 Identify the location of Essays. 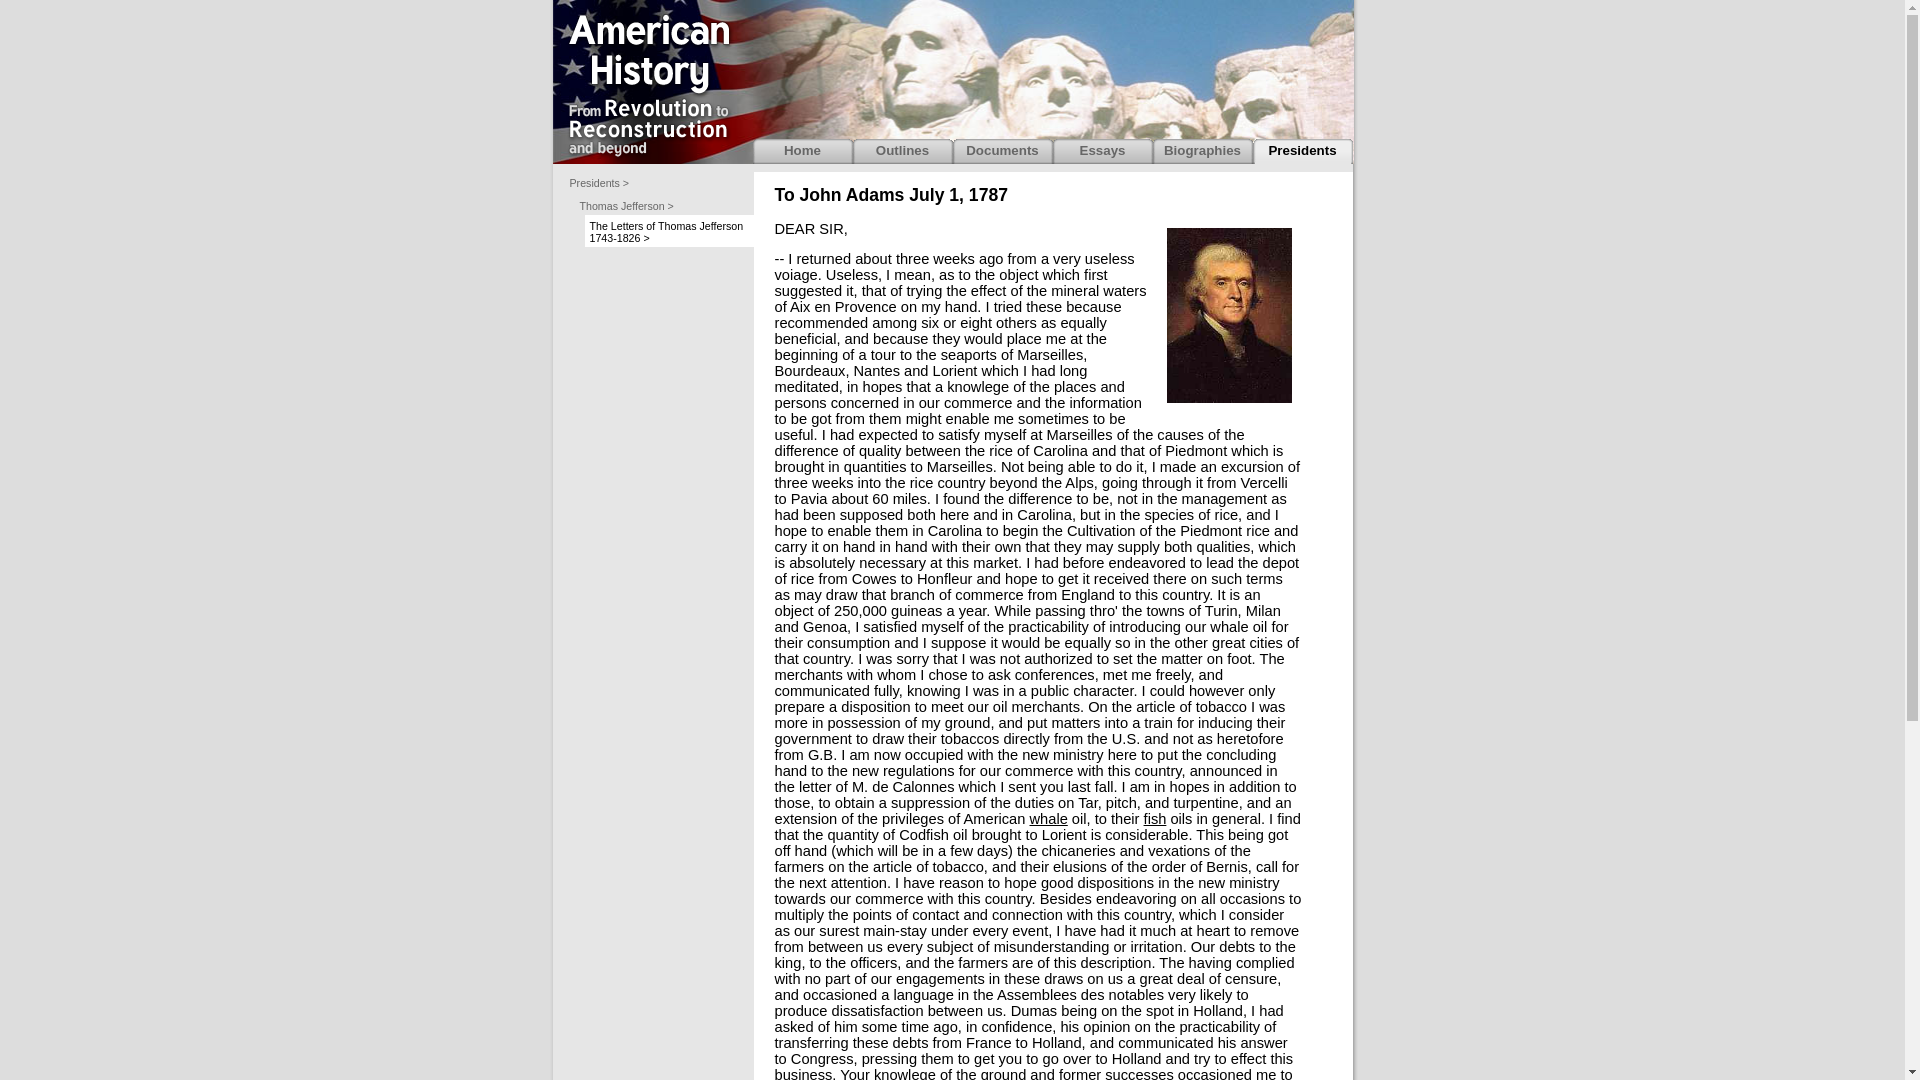
(1102, 152).